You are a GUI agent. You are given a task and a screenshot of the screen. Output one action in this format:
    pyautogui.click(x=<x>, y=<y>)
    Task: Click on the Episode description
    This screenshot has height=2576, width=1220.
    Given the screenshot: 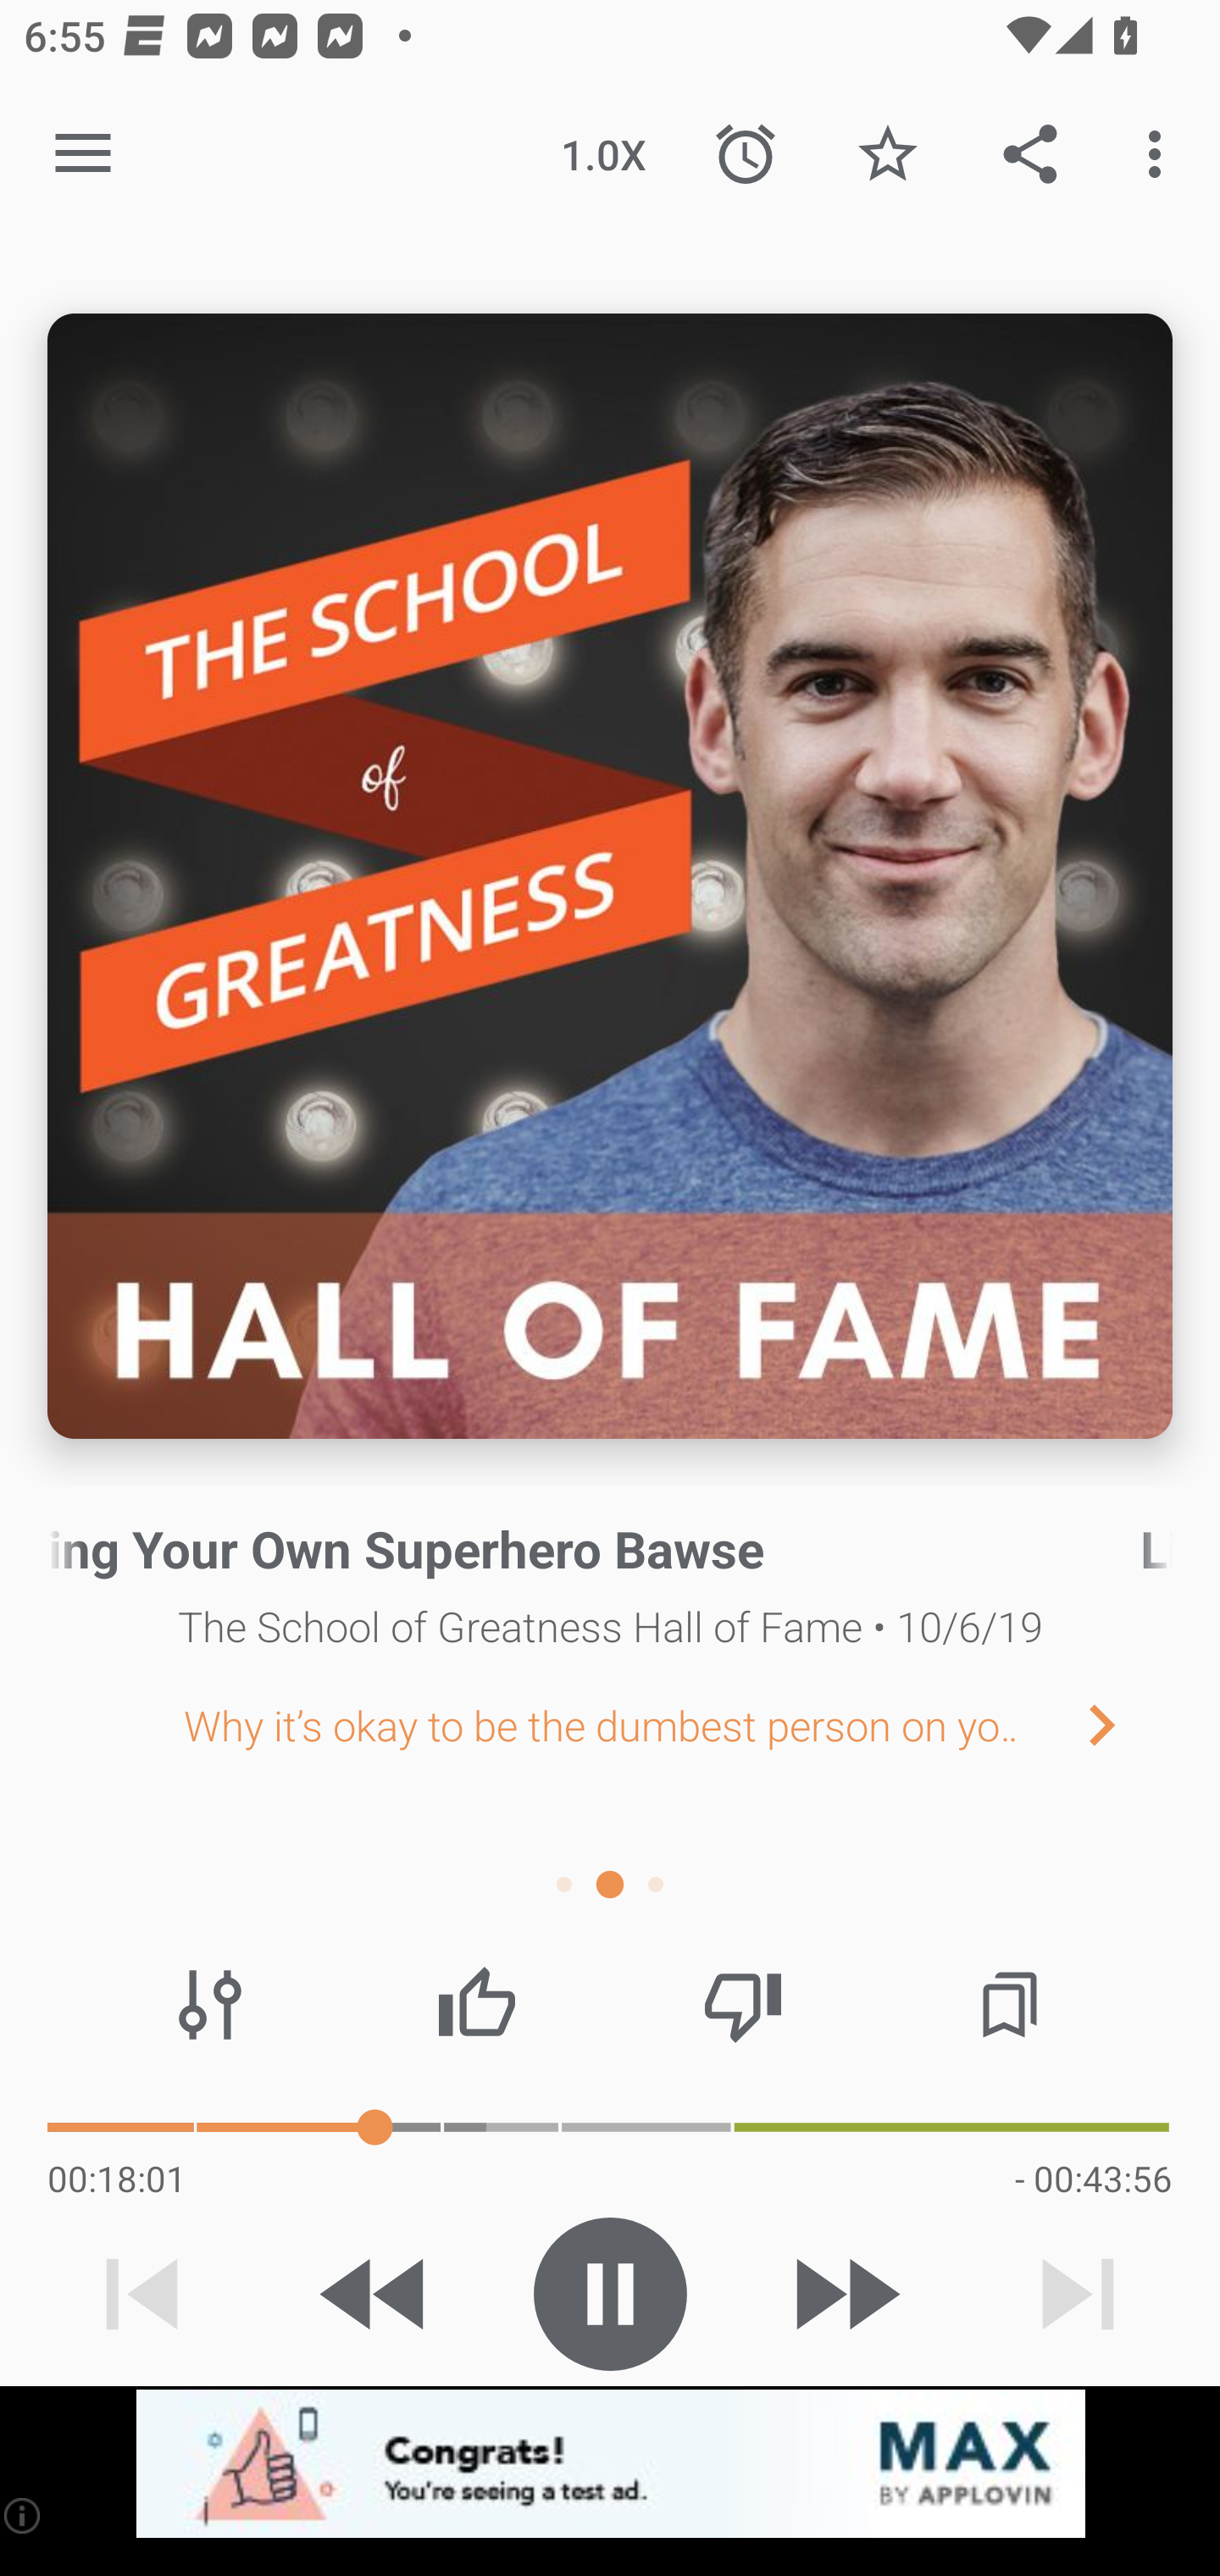 What is the action you would take?
    pyautogui.click(x=610, y=876)
    